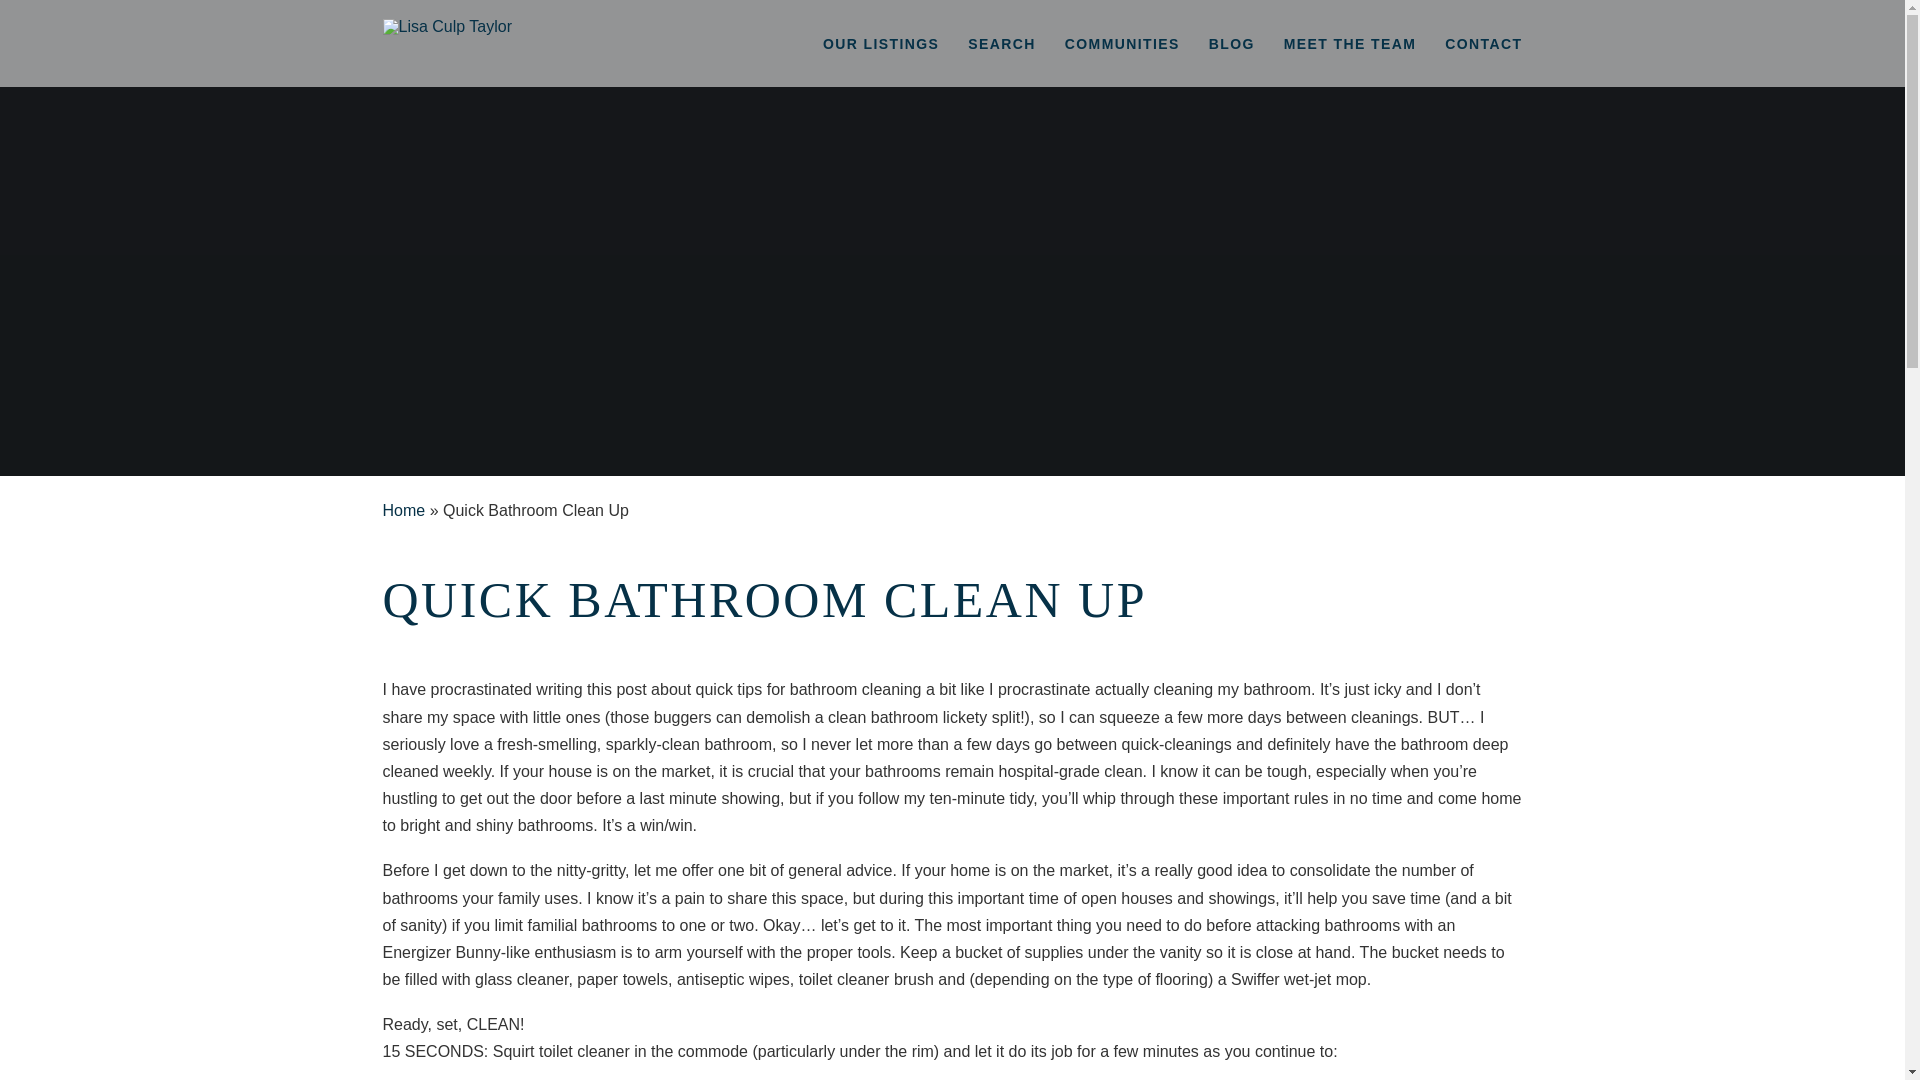  Describe the element at coordinates (1002, 43) in the screenshot. I see `SEARCH` at that location.